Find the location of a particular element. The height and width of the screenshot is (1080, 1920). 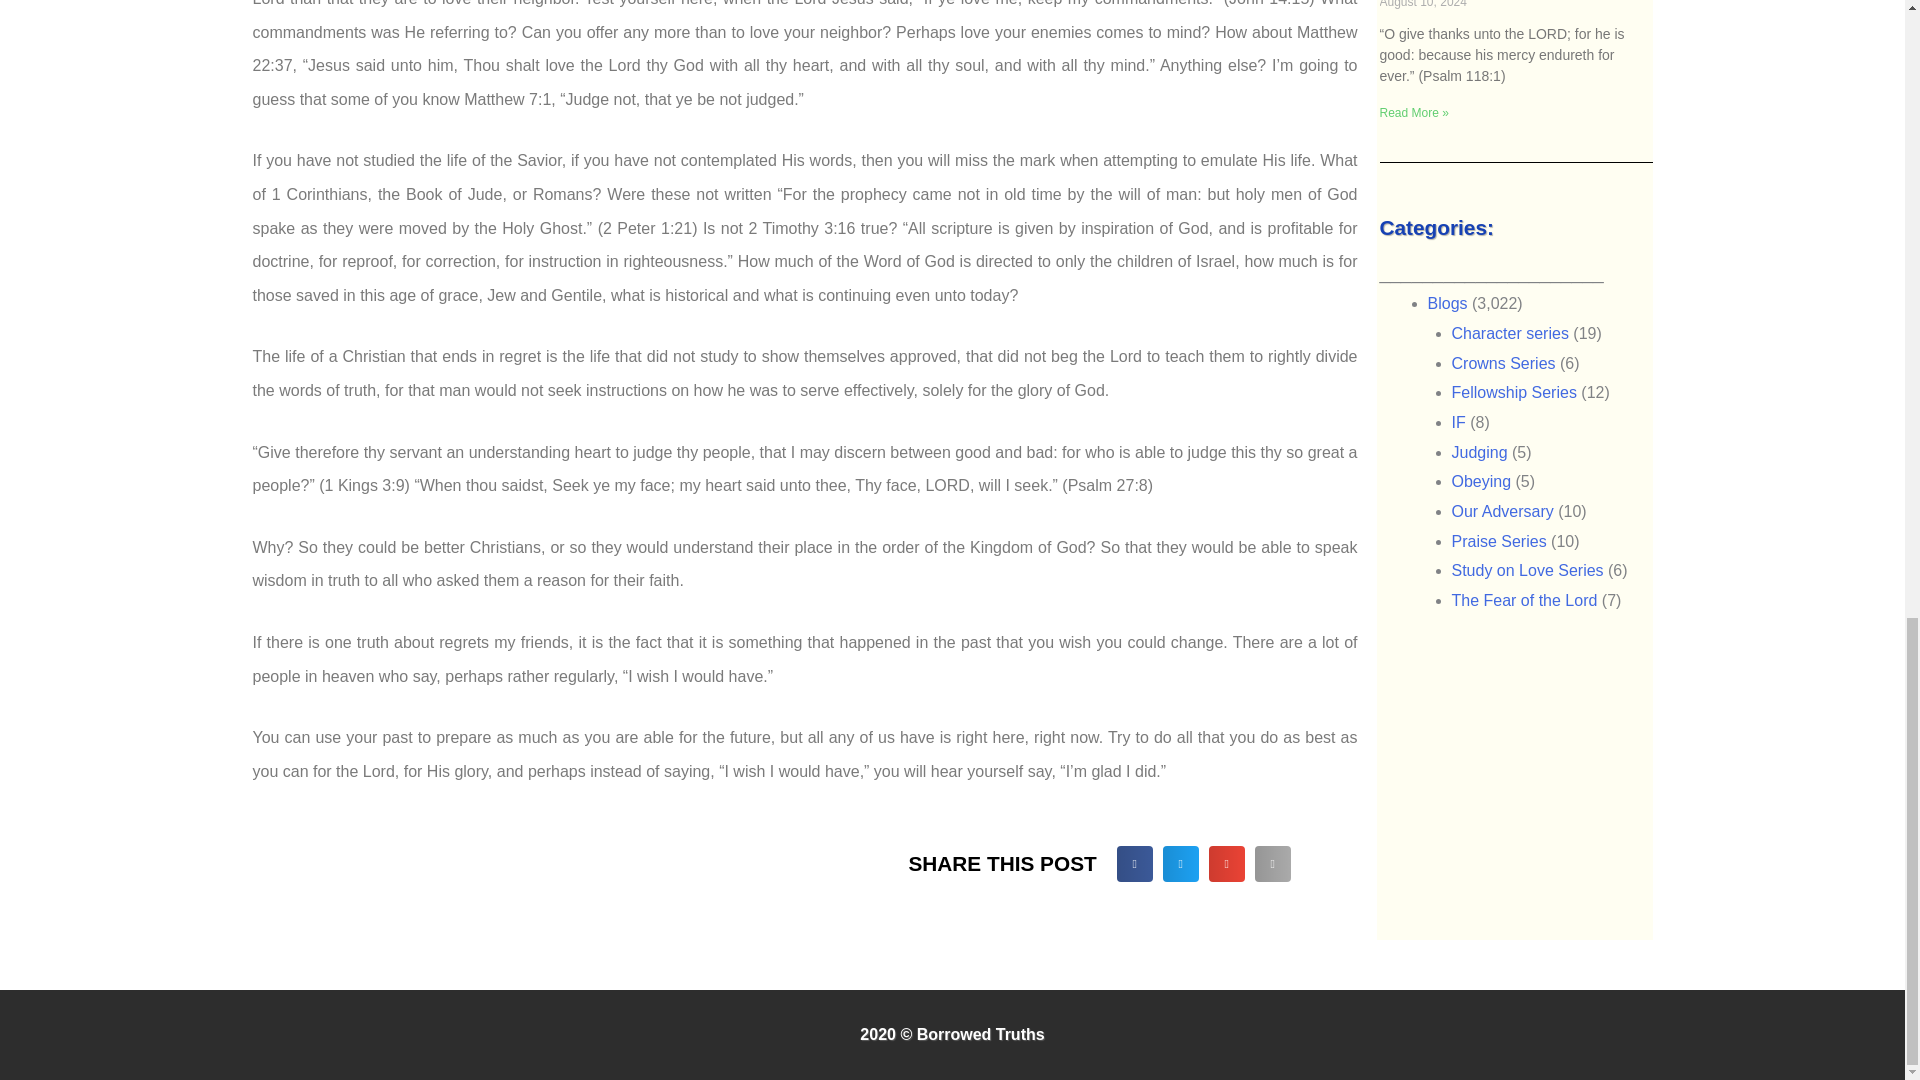

Study on Love Series is located at coordinates (1527, 570).